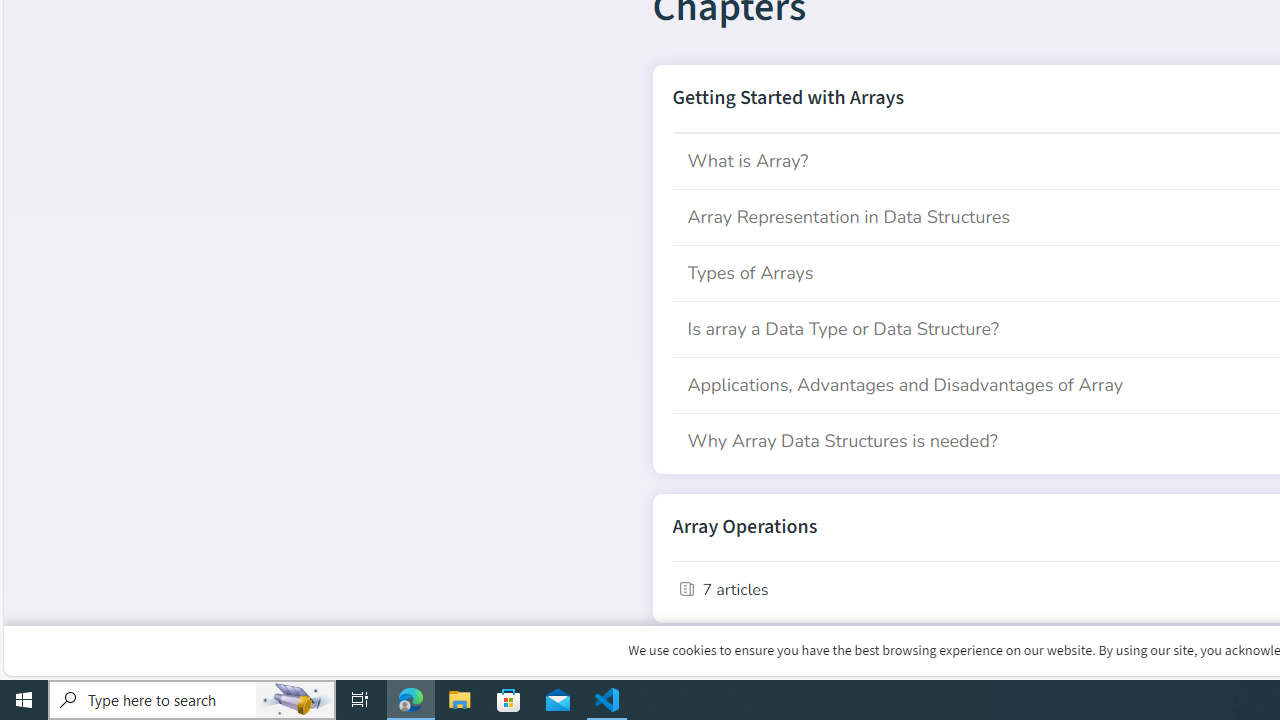 The height and width of the screenshot is (720, 1280). I want to click on Lightbox, so click(1272, 14).